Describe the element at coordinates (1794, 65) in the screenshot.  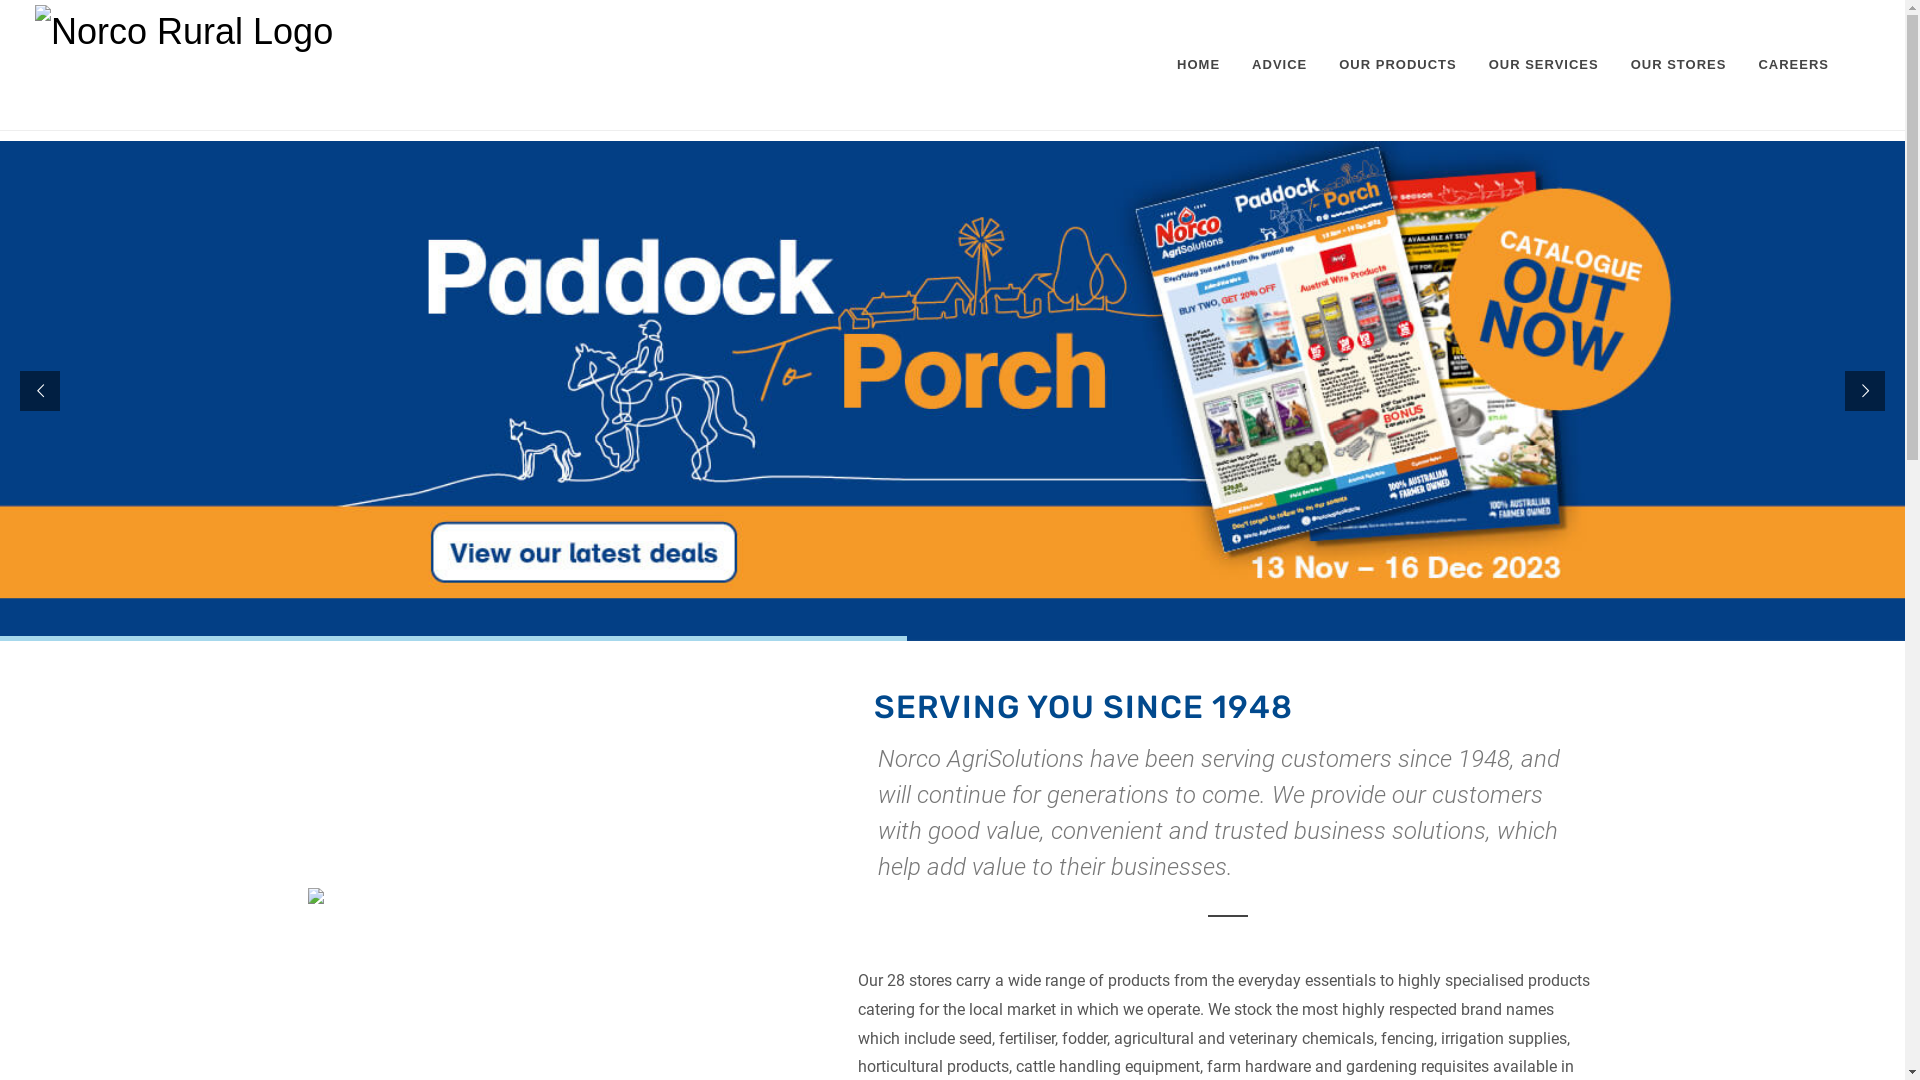
I see `CAREERS` at that location.